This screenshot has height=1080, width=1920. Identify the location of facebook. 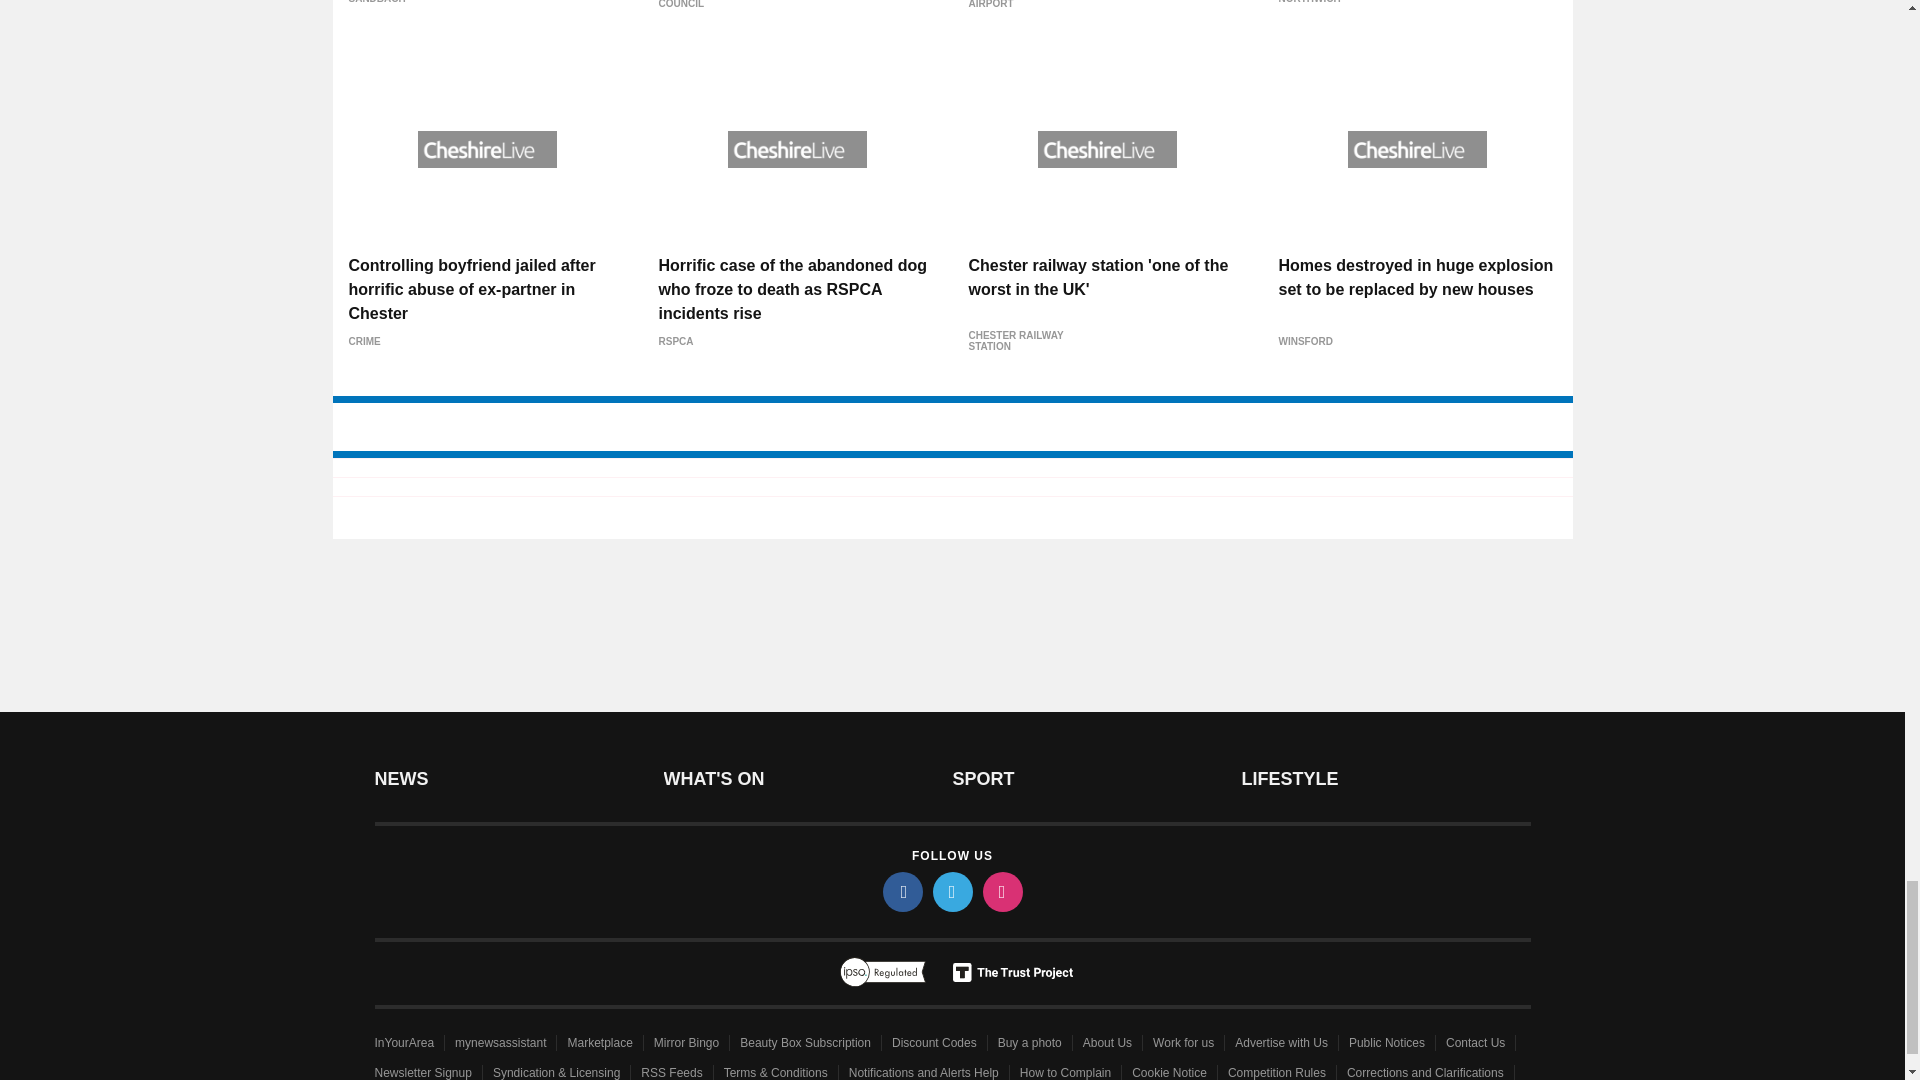
(901, 891).